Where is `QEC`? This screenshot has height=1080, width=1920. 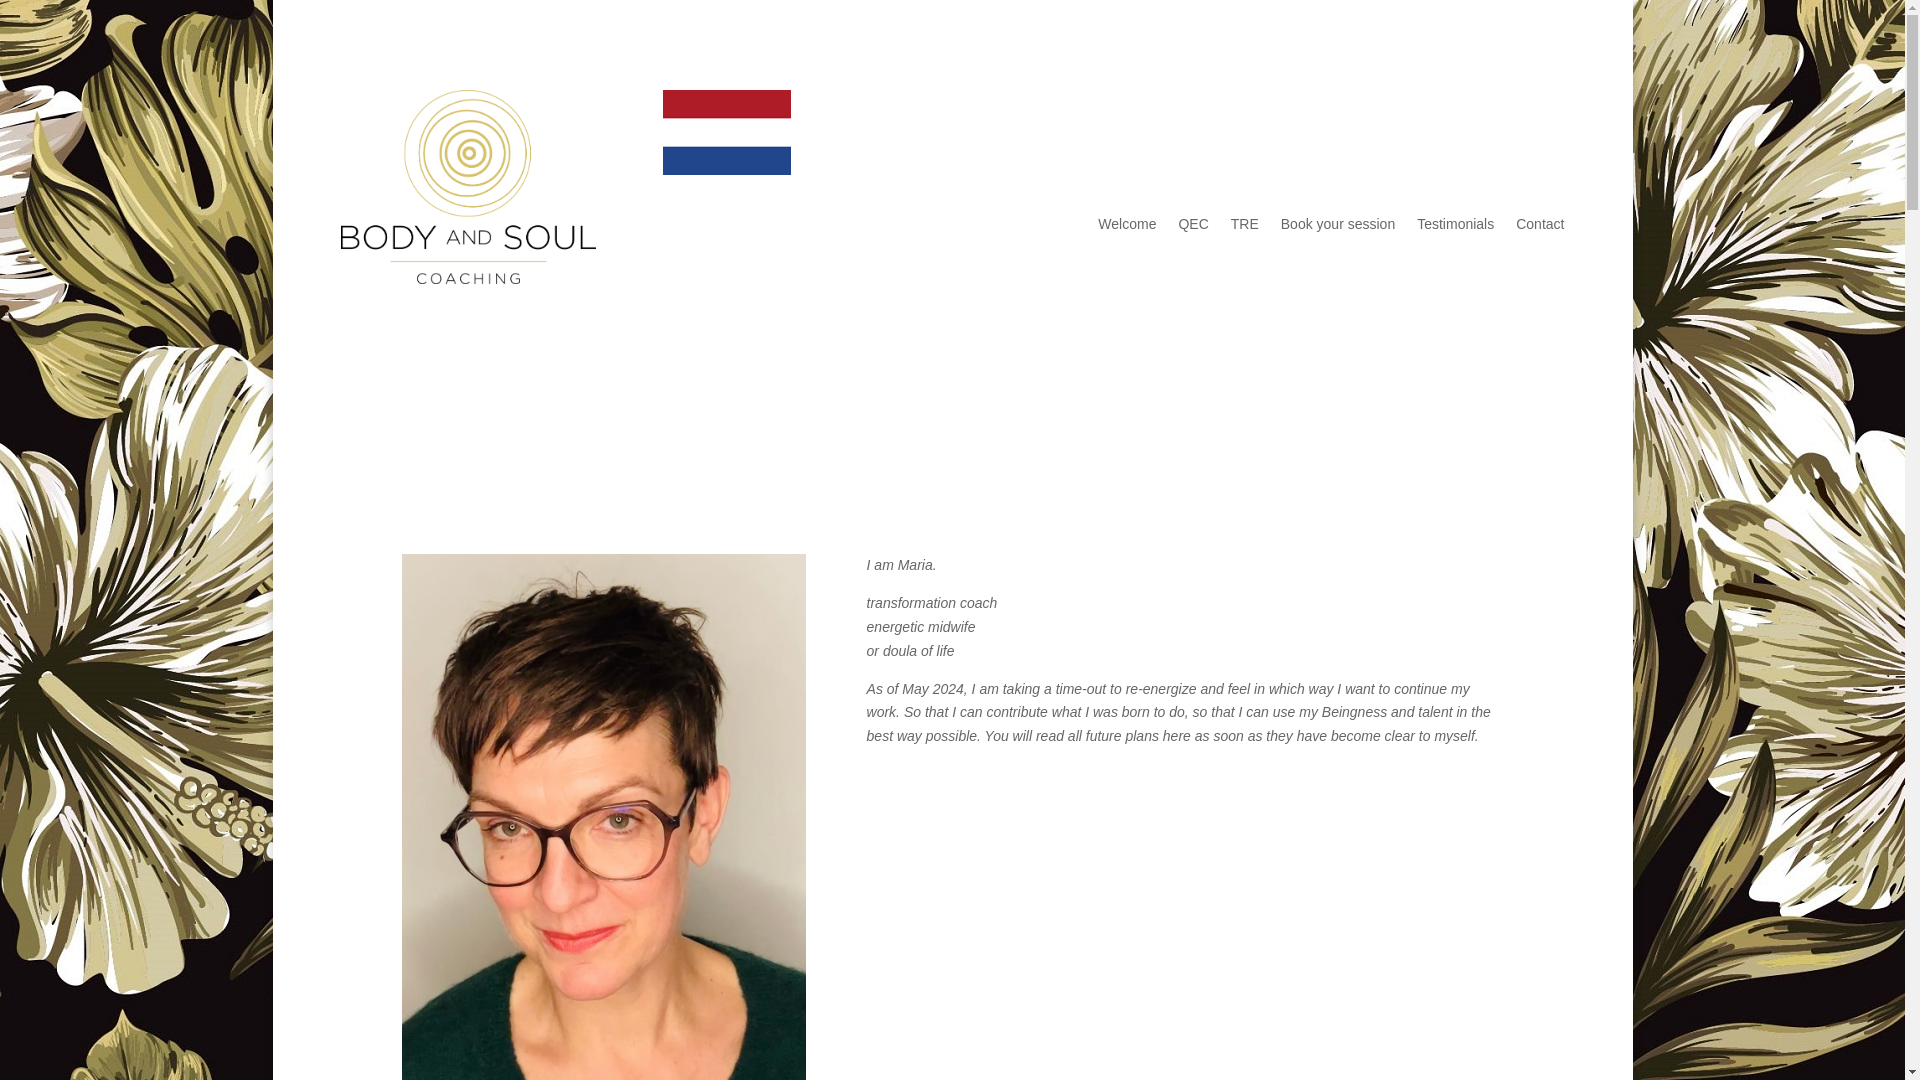
QEC is located at coordinates (1192, 228).